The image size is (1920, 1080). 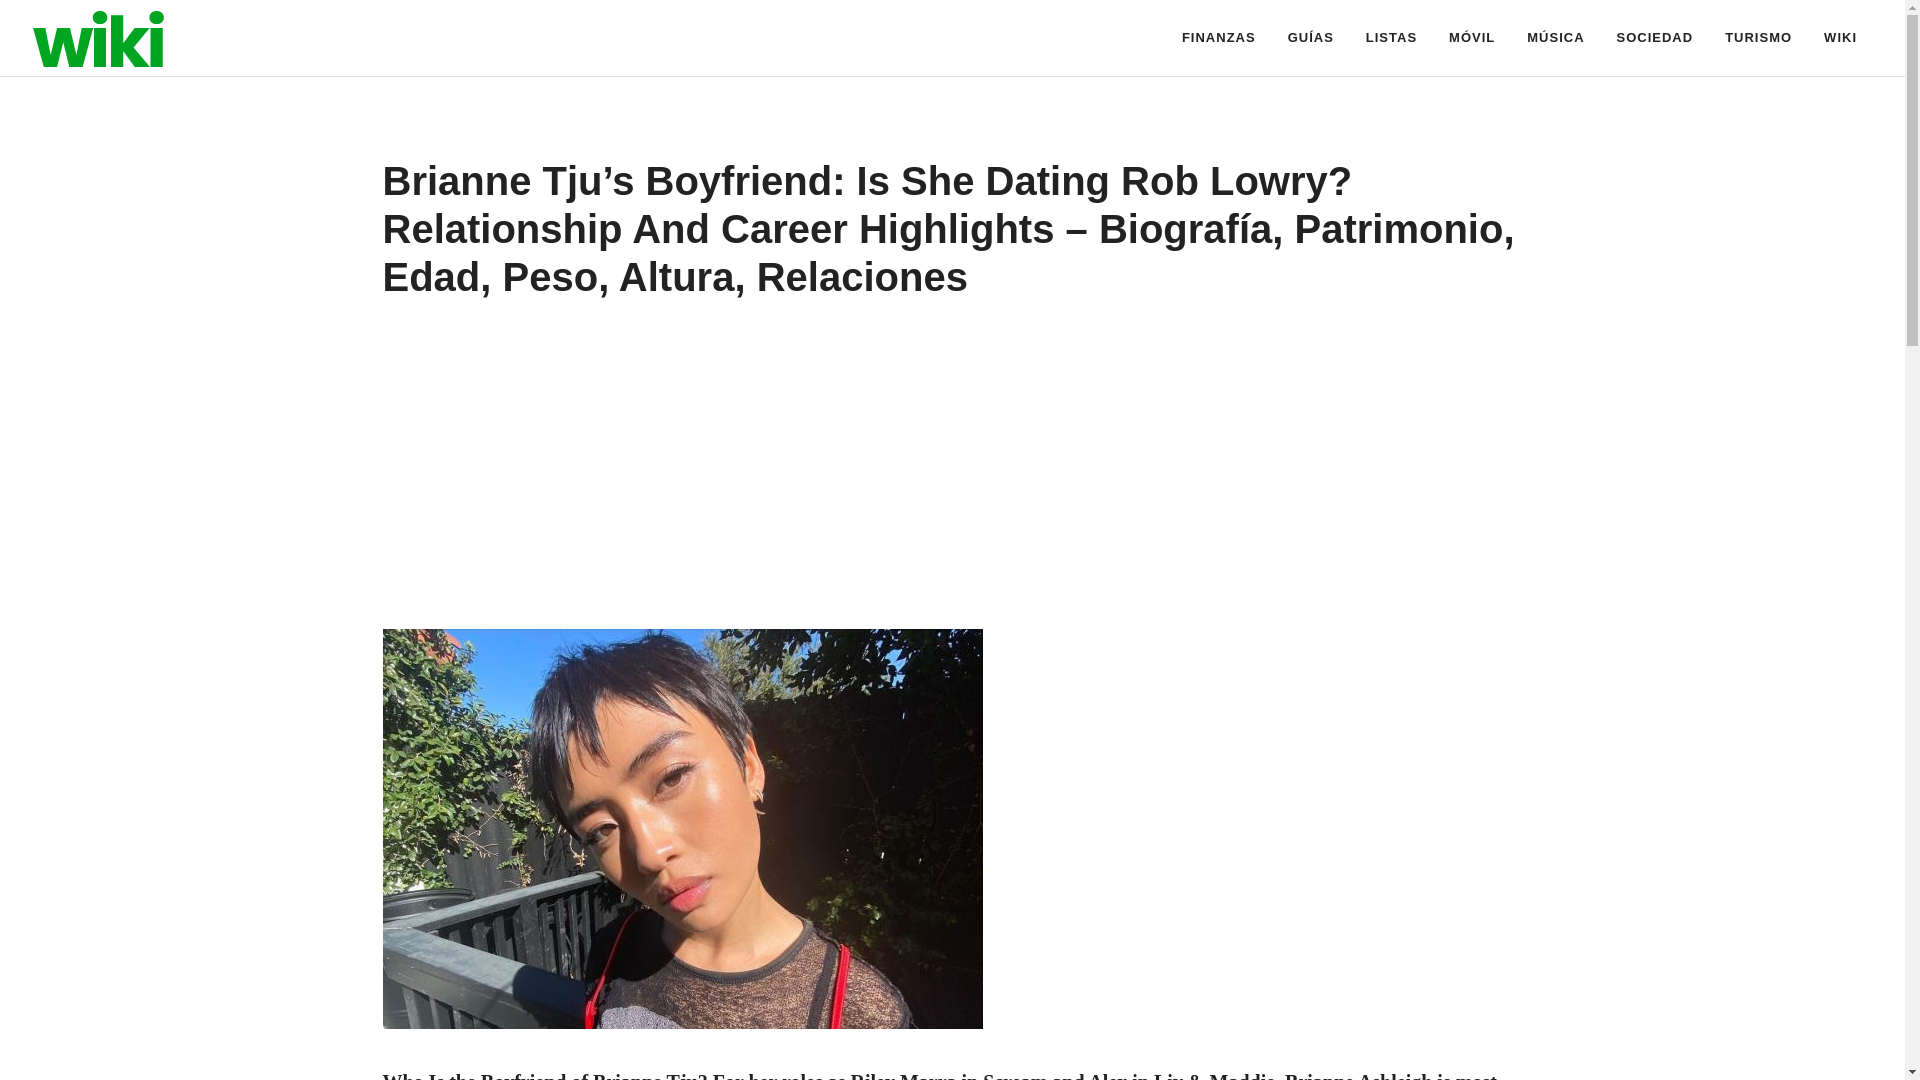 What do you see at coordinates (1758, 38) in the screenshot?
I see `TURISMO` at bounding box center [1758, 38].